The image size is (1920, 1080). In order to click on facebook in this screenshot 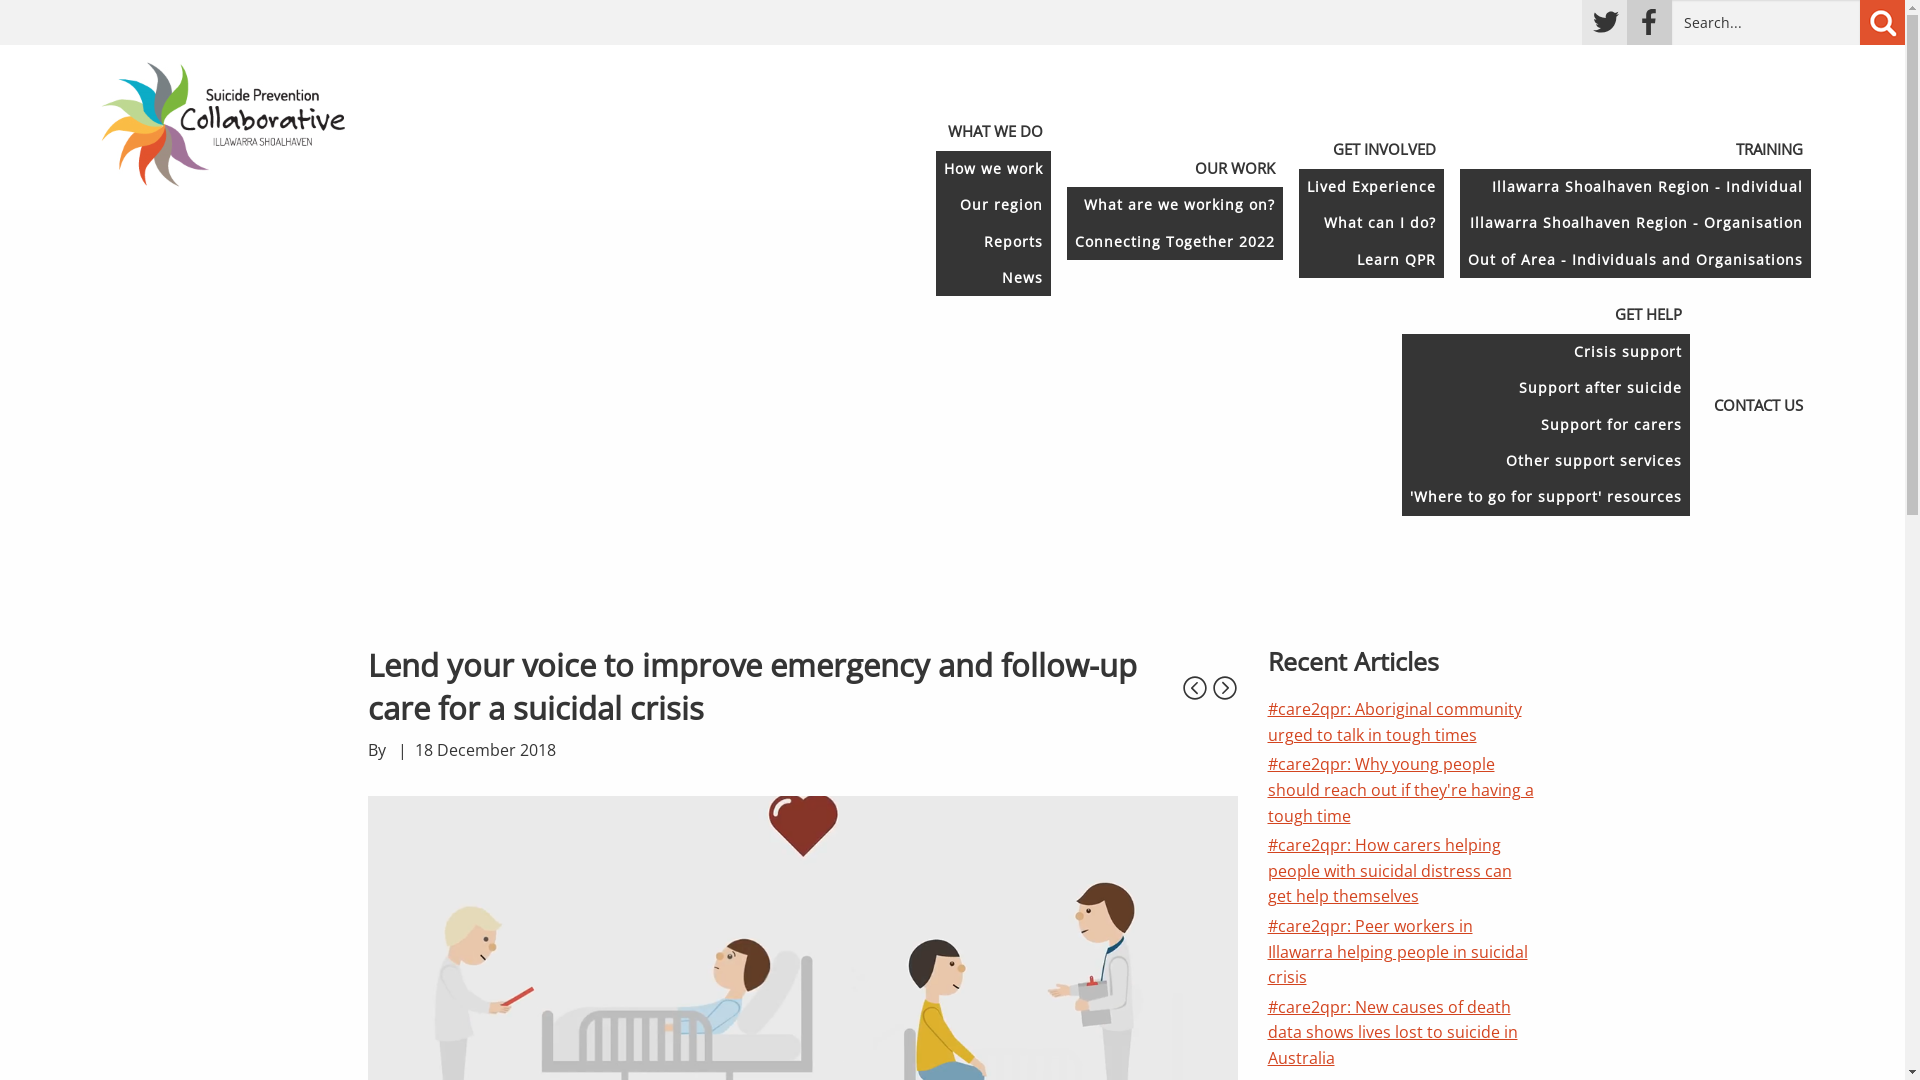, I will do `click(1650, 22)`.